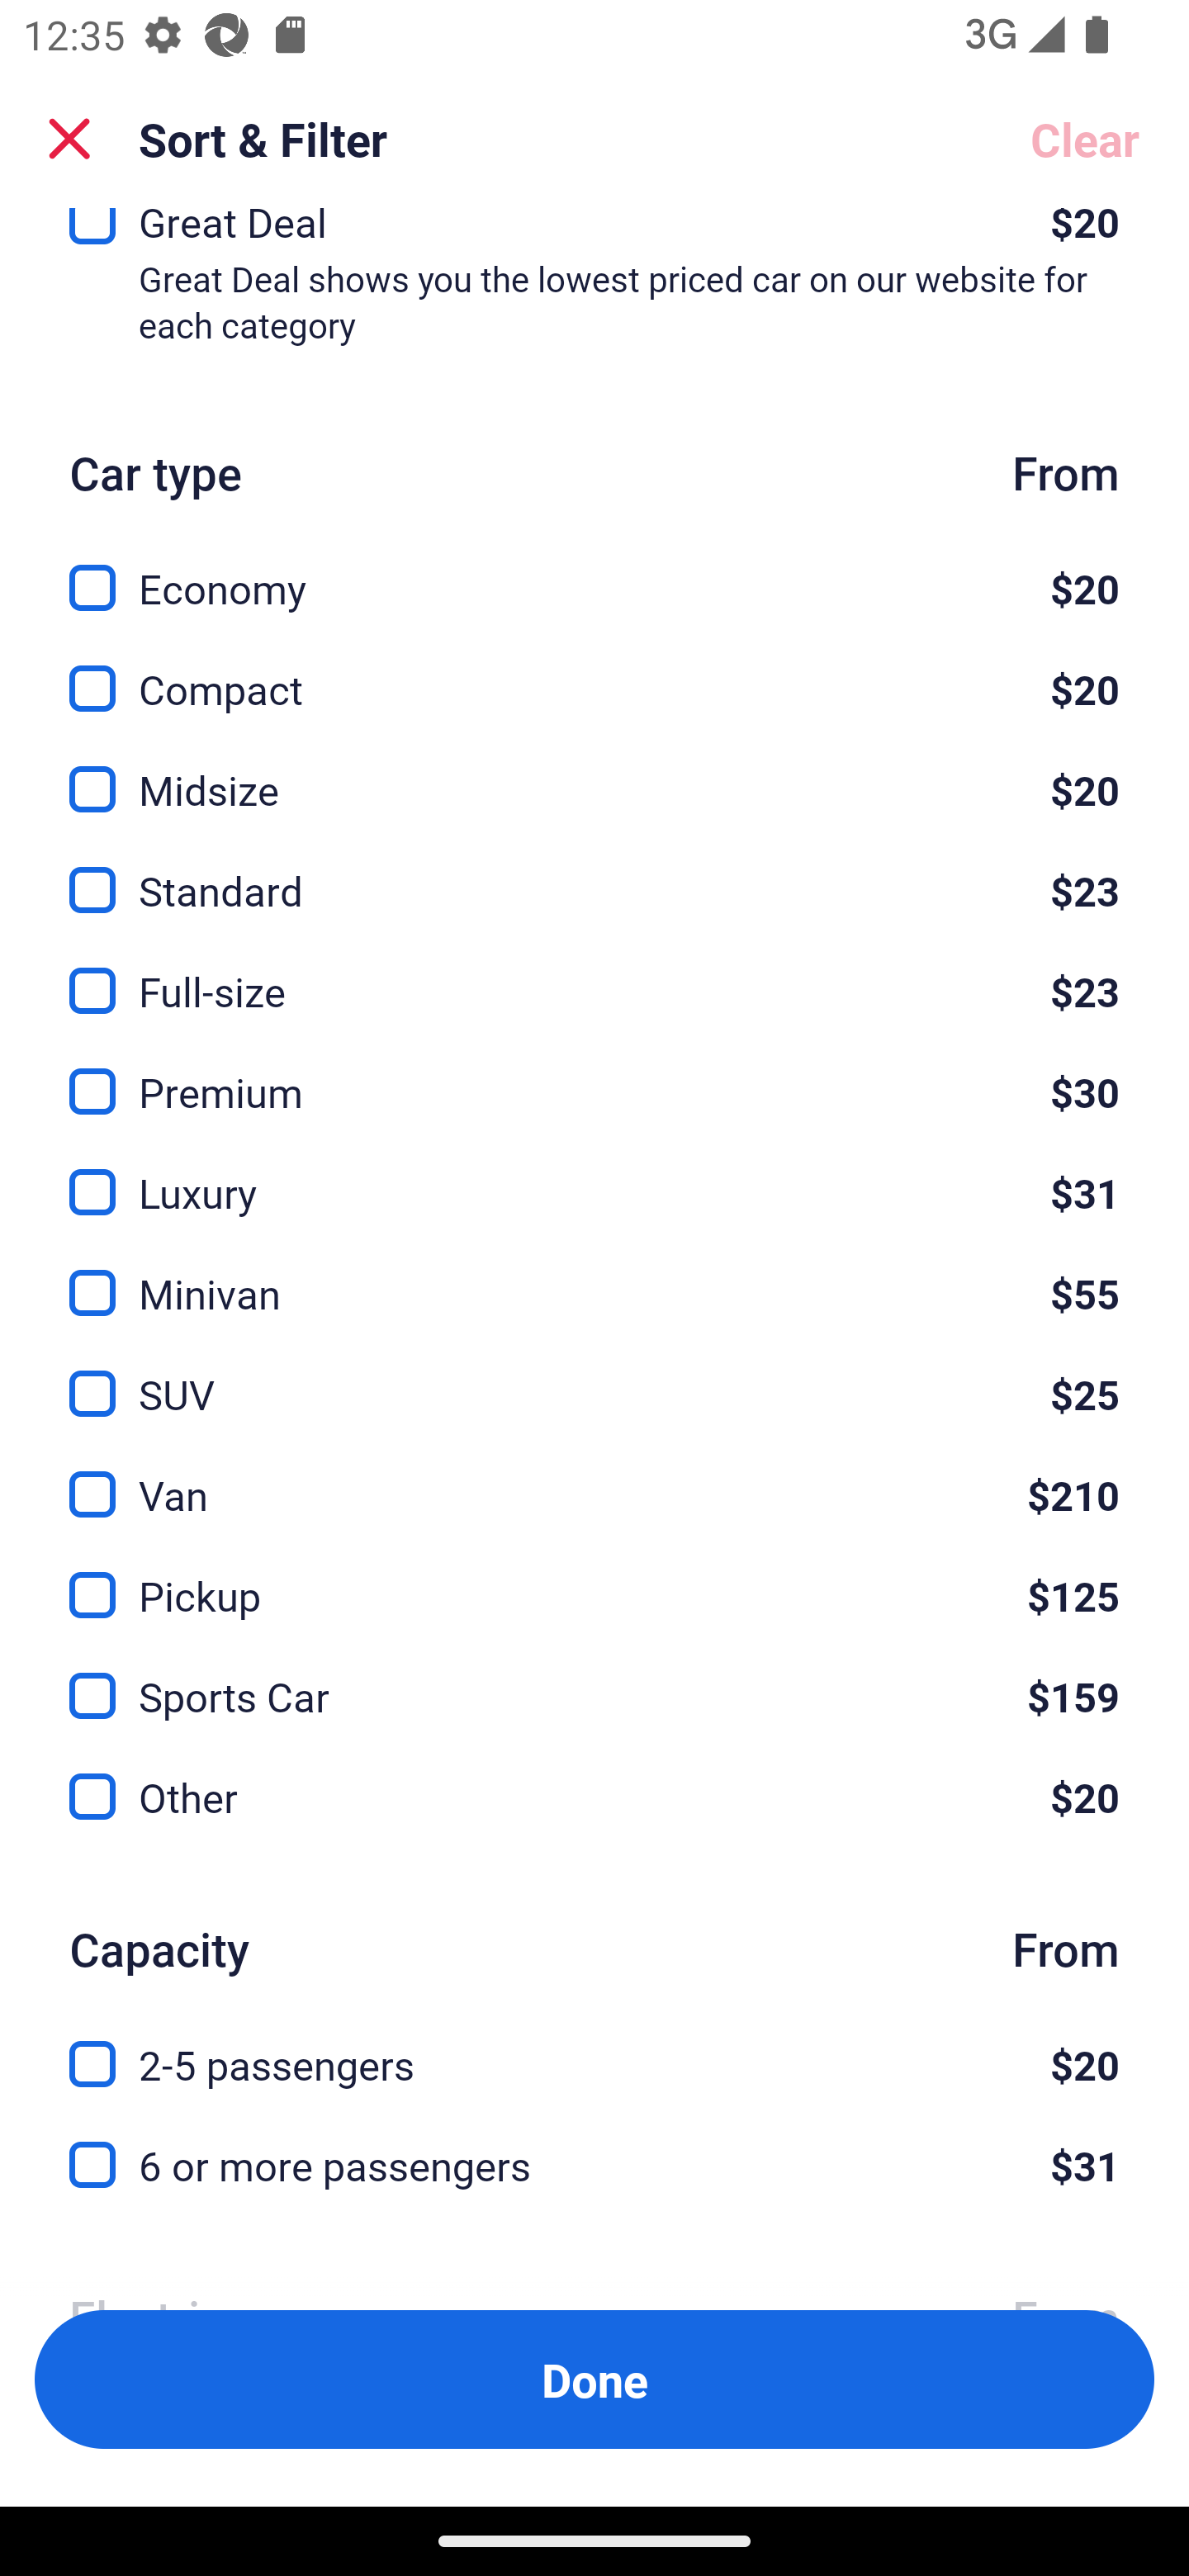 The image size is (1189, 2576). What do you see at coordinates (594, 1273) in the screenshot?
I see `Minivan, $55 Minivan $55` at bounding box center [594, 1273].